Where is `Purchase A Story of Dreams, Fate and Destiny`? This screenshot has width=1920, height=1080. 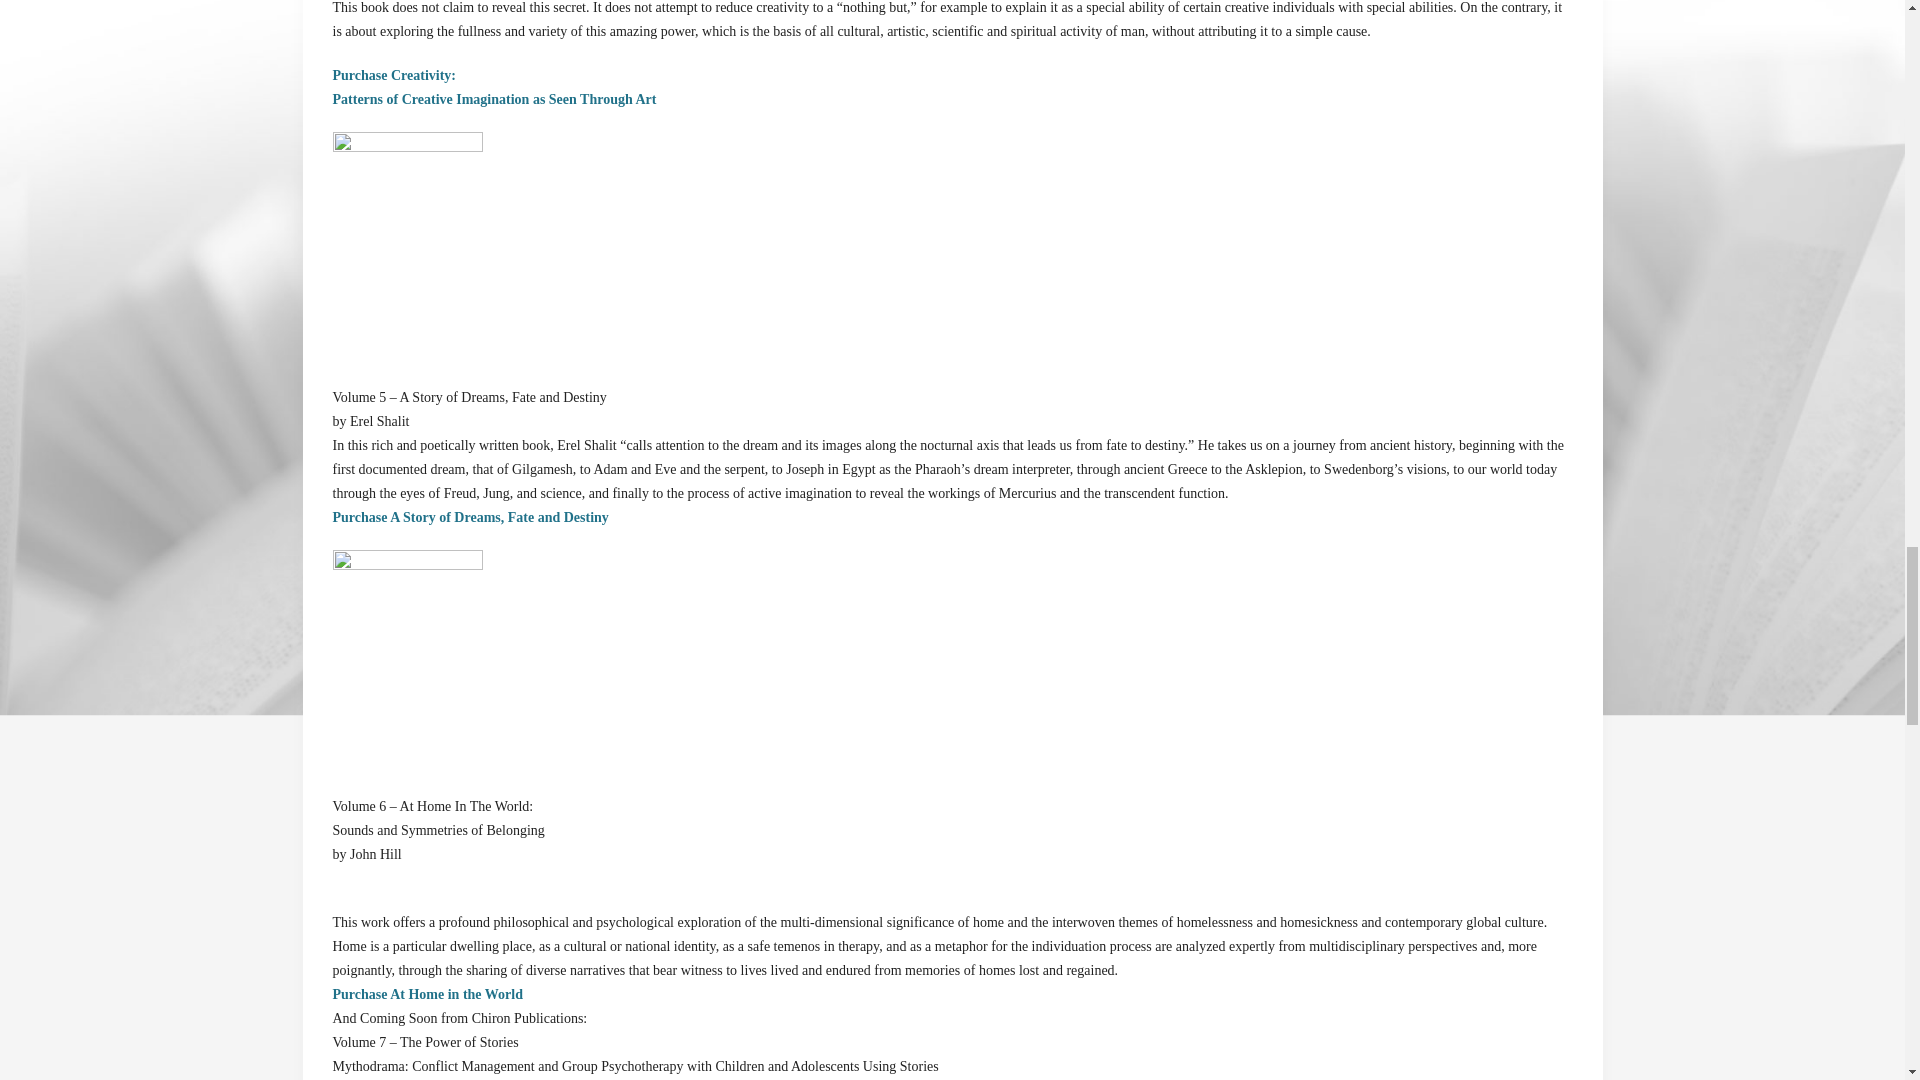
Purchase A Story of Dreams, Fate and Destiny is located at coordinates (470, 516).